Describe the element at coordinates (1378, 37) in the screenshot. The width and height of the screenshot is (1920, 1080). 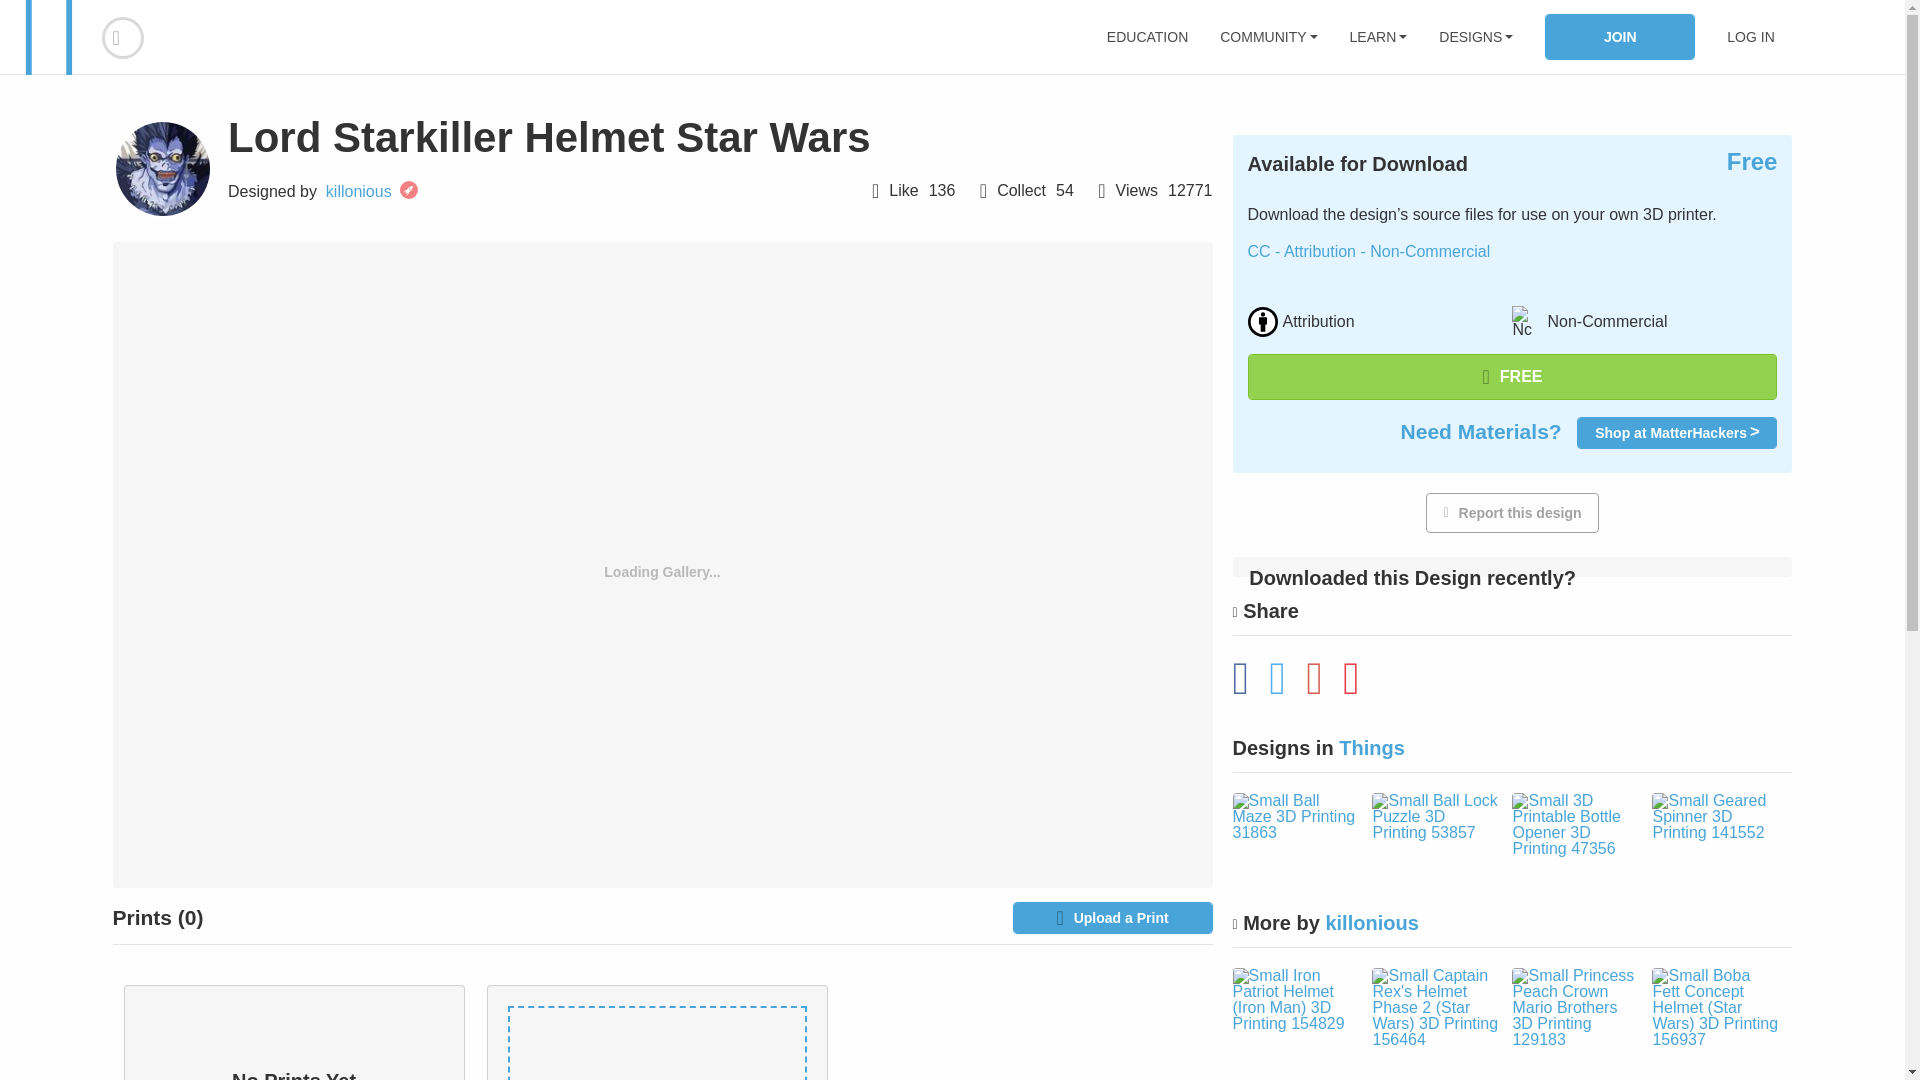
I see `LEARN` at that location.